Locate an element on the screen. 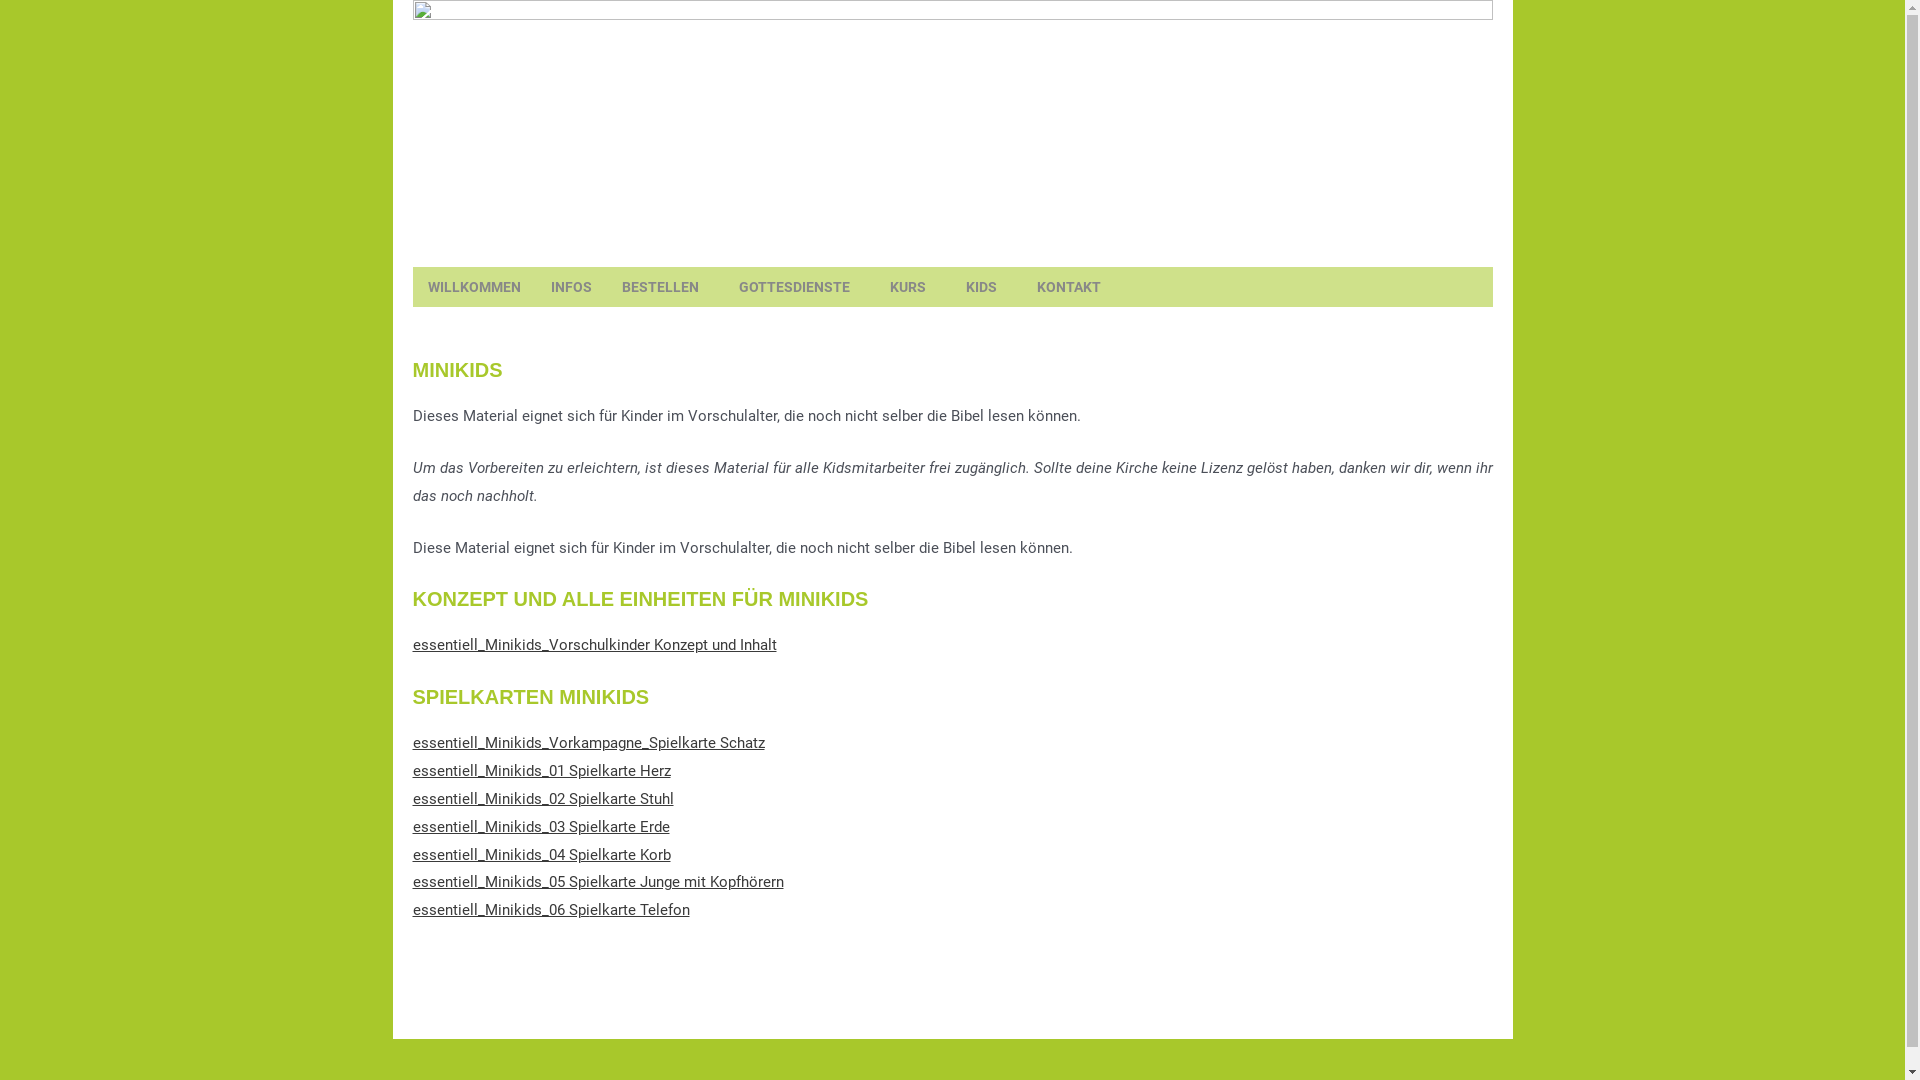  essentiell_Minikids_04 Spielkarte Korb is located at coordinates (541, 855).